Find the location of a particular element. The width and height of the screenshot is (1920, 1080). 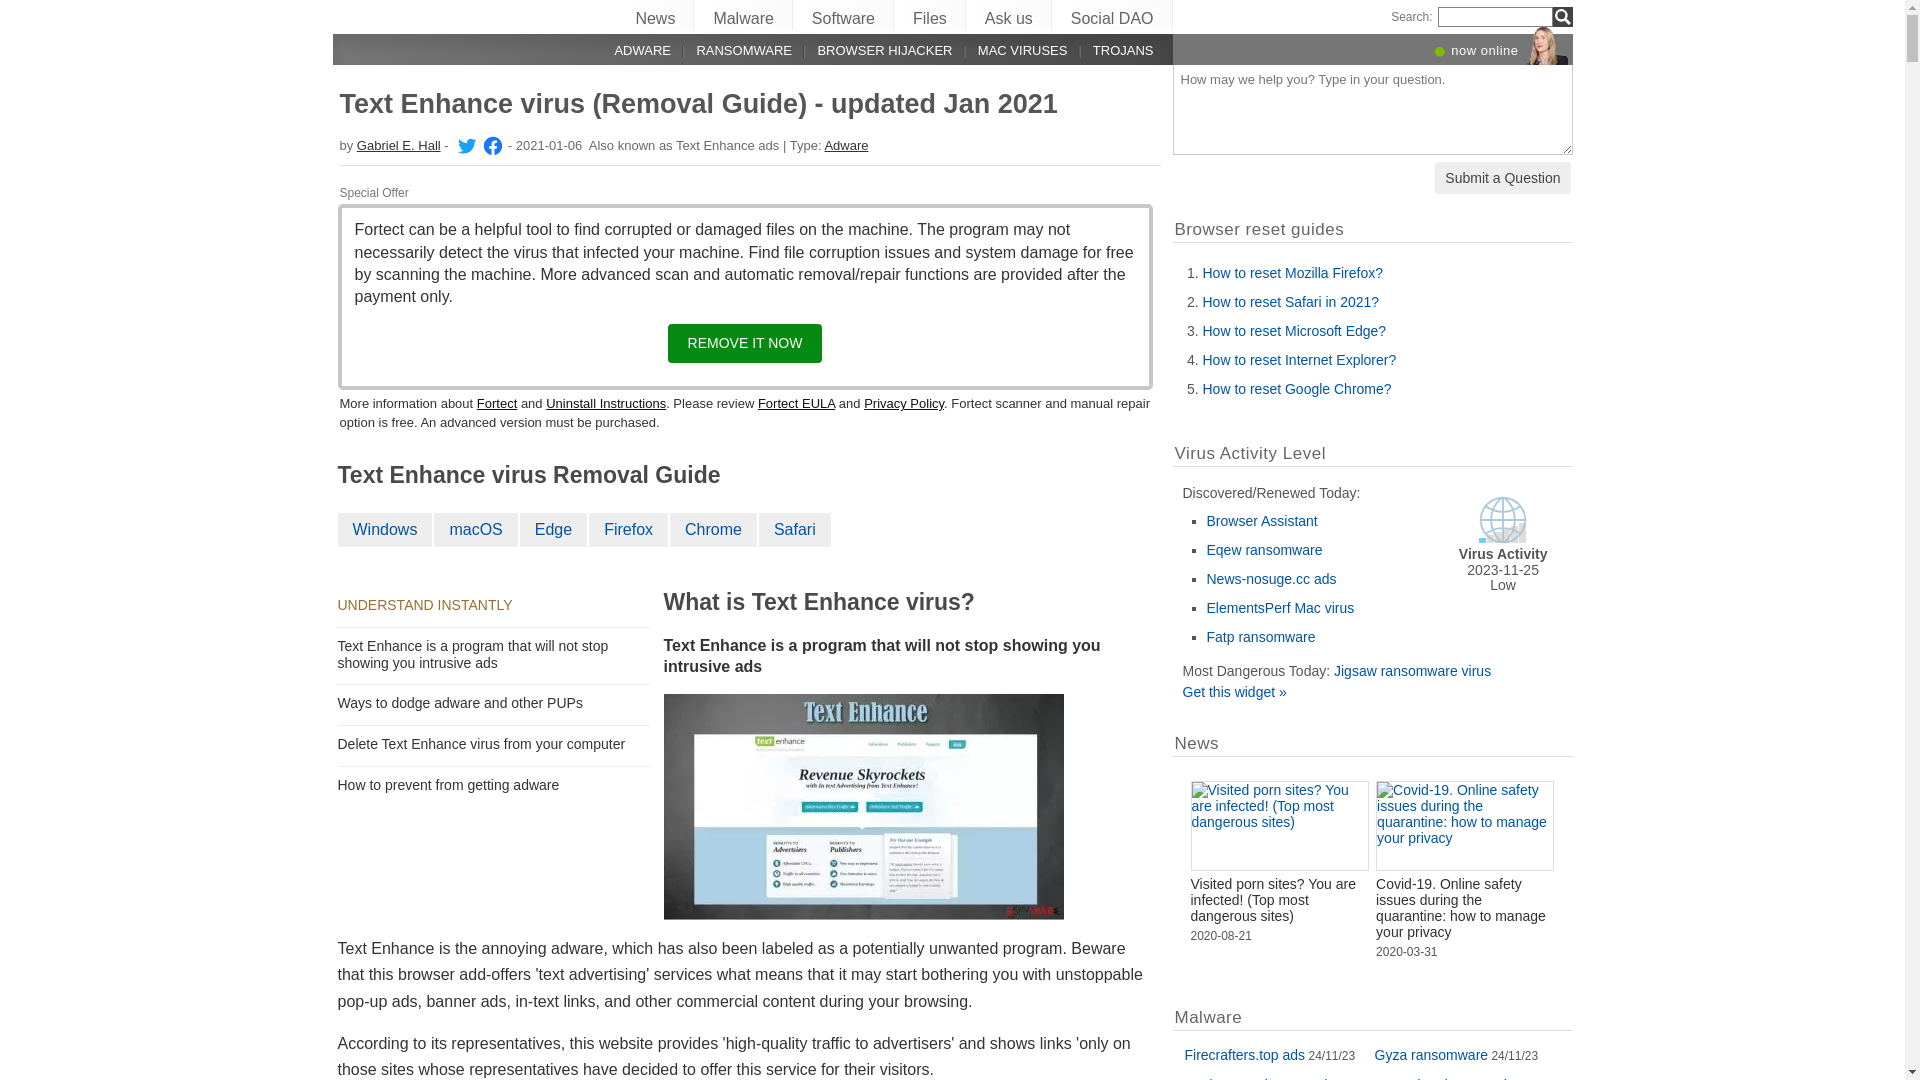

Firefox is located at coordinates (630, 530).